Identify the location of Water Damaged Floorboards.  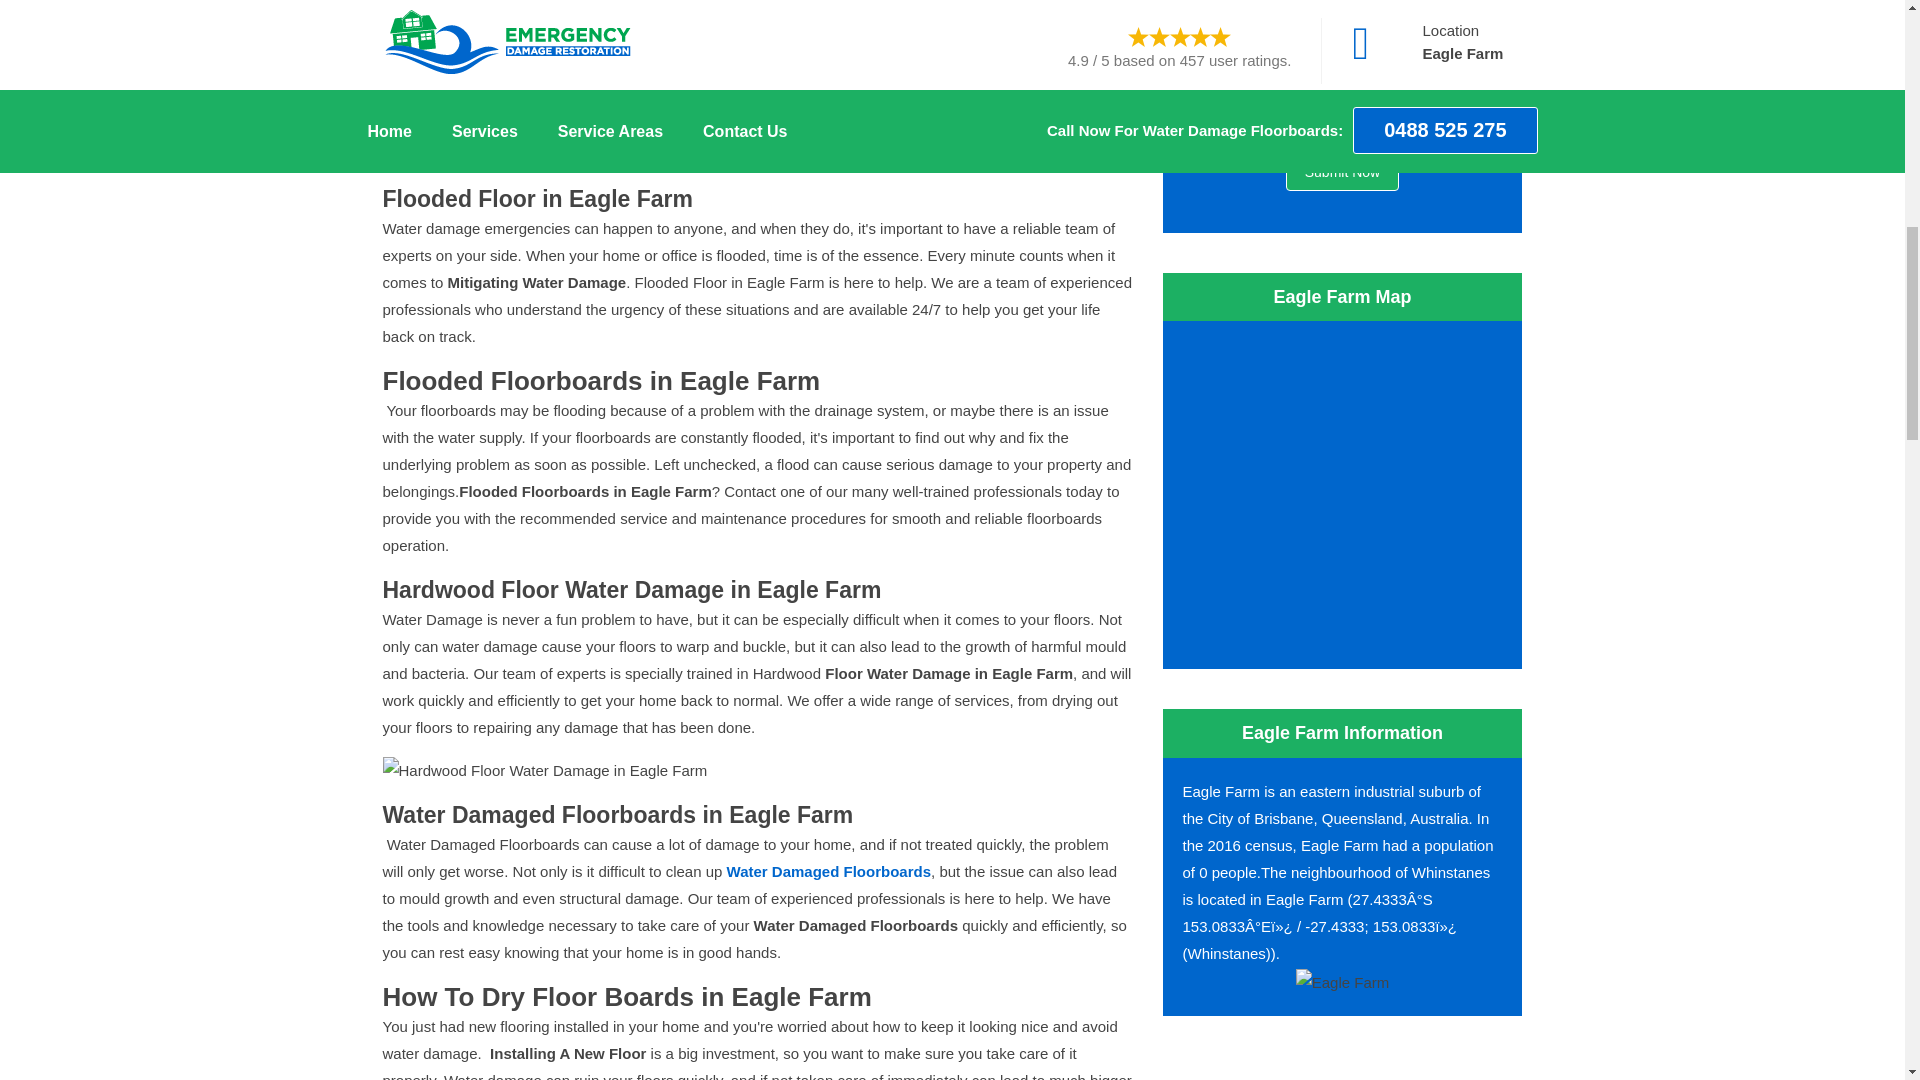
(829, 871).